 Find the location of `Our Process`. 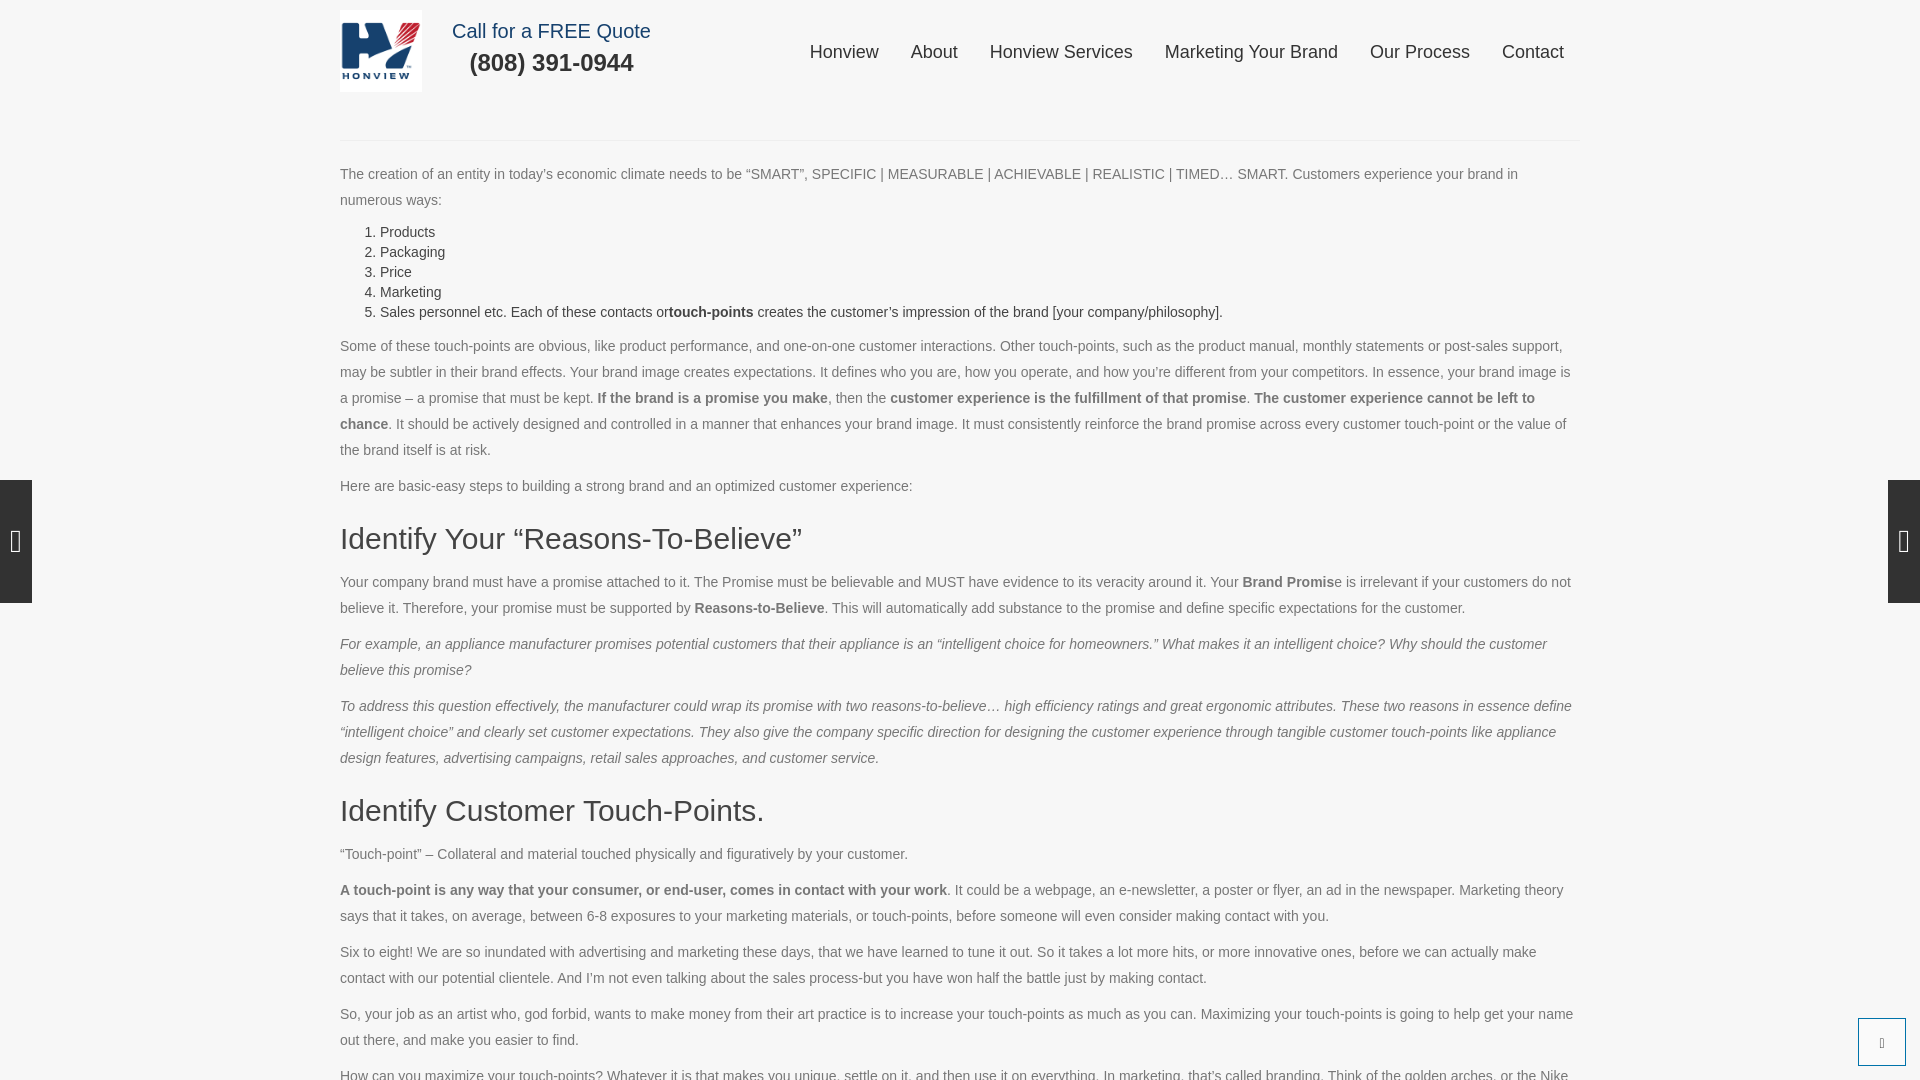

Our Process is located at coordinates (1420, 52).